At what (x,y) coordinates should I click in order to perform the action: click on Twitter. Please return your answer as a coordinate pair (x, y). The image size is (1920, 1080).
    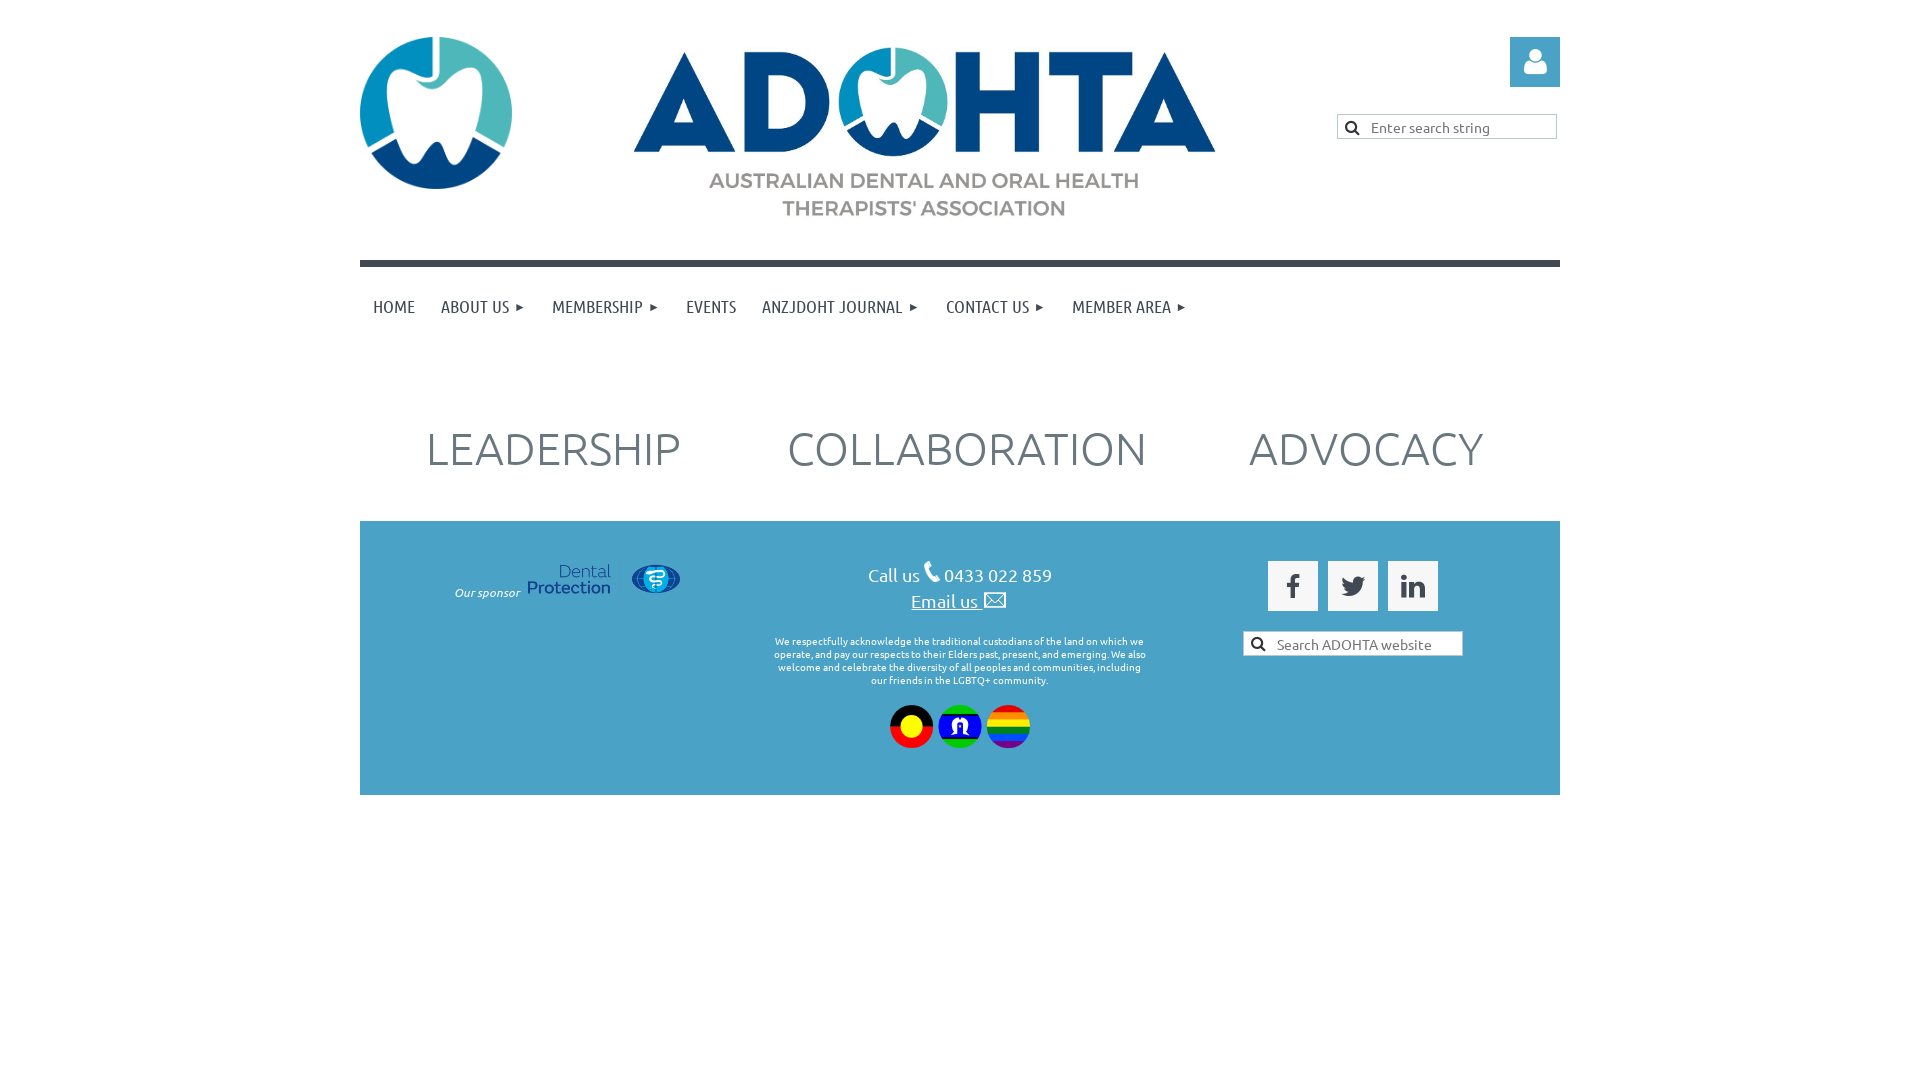
    Looking at the image, I should click on (1353, 586).